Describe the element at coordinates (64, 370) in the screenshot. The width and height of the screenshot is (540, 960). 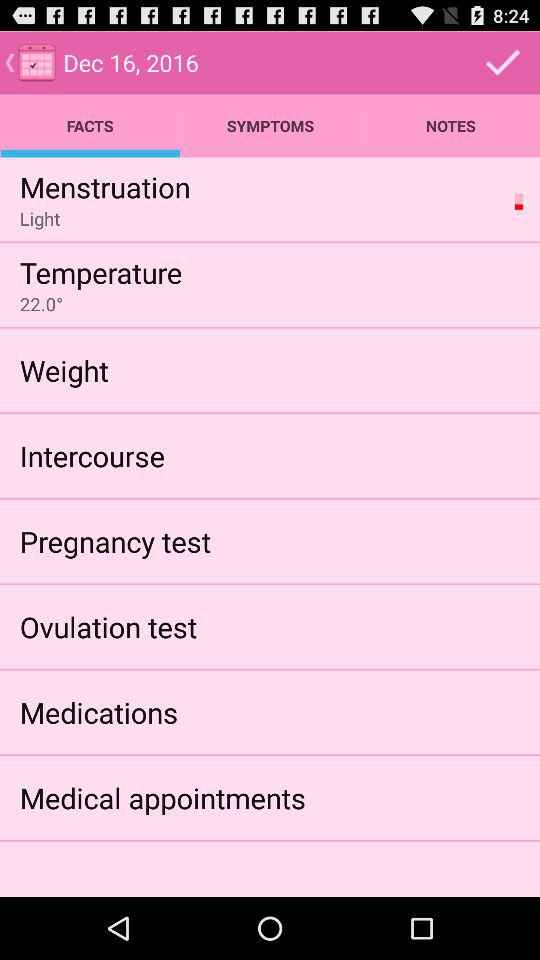
I see `tap weight app` at that location.